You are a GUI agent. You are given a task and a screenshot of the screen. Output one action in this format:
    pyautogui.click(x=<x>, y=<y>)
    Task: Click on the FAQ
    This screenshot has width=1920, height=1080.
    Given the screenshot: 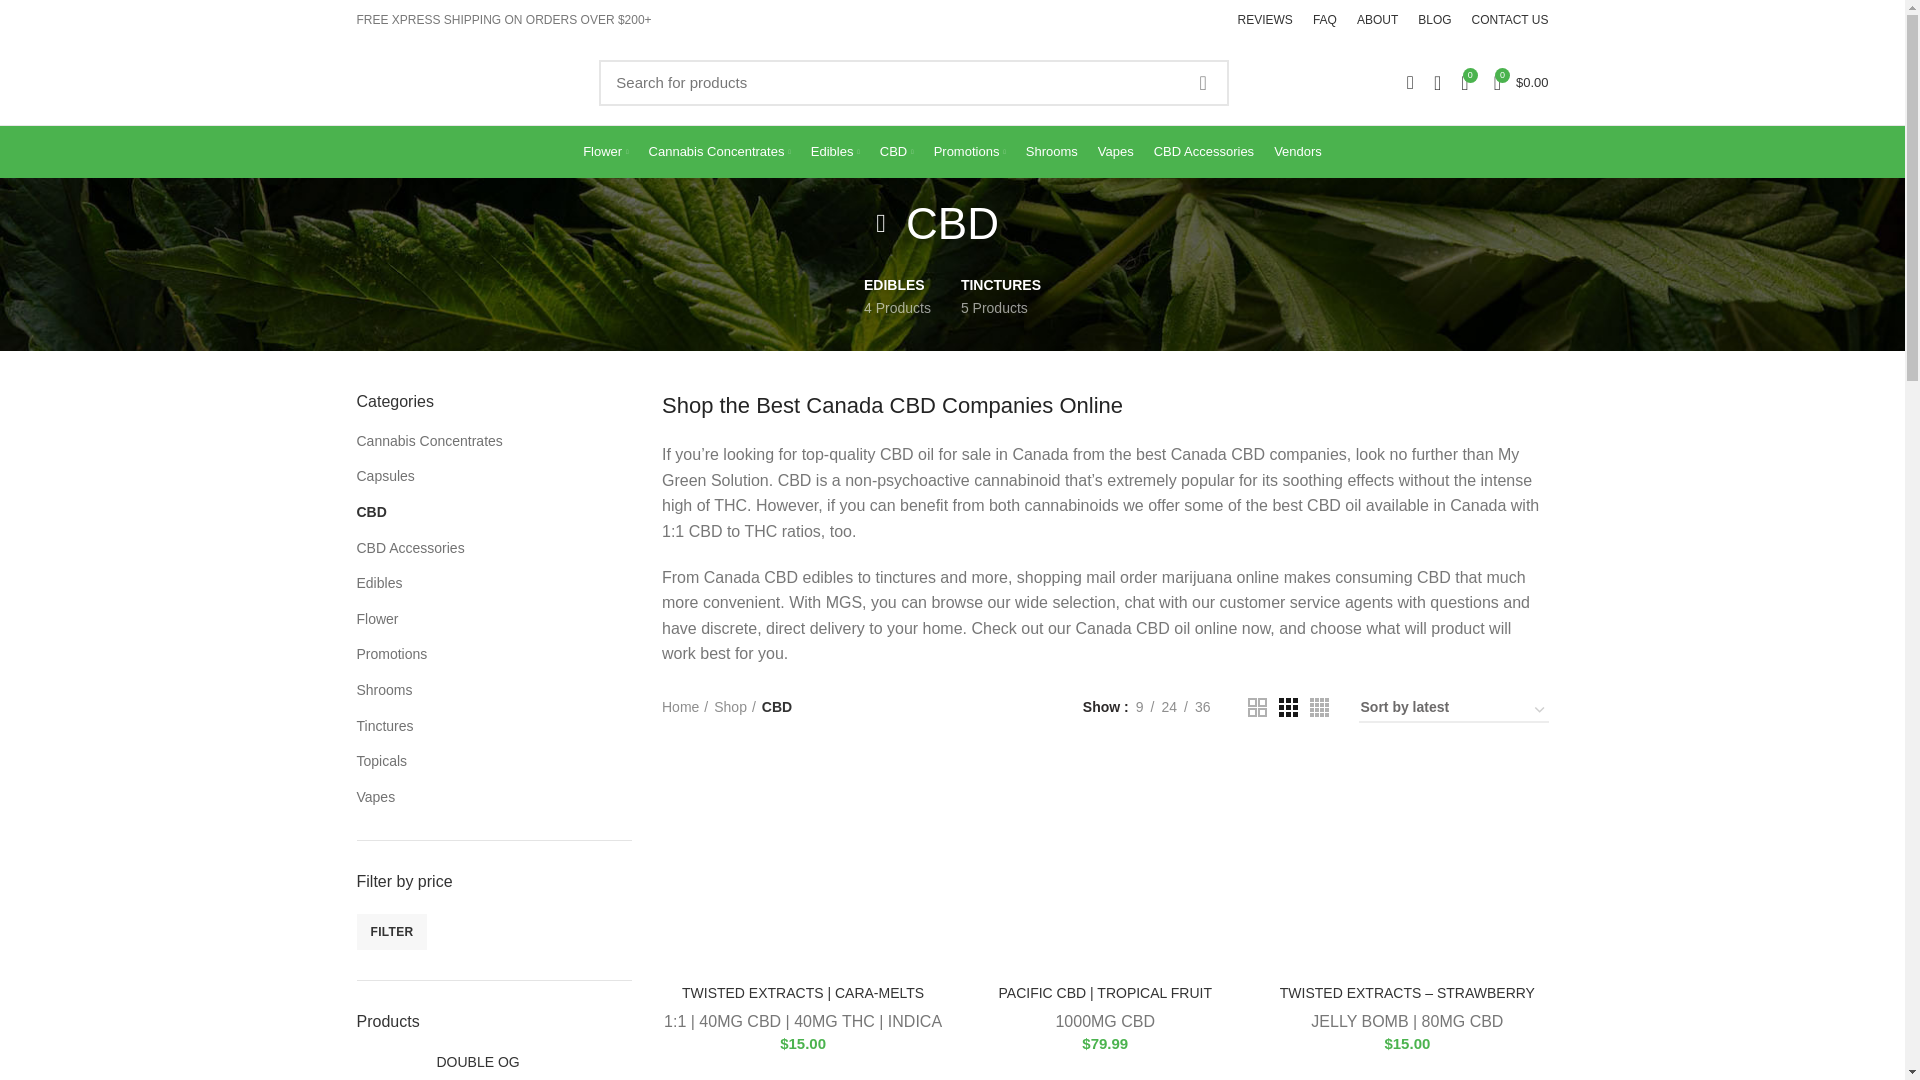 What is the action you would take?
    pyautogui.click(x=1325, y=20)
    